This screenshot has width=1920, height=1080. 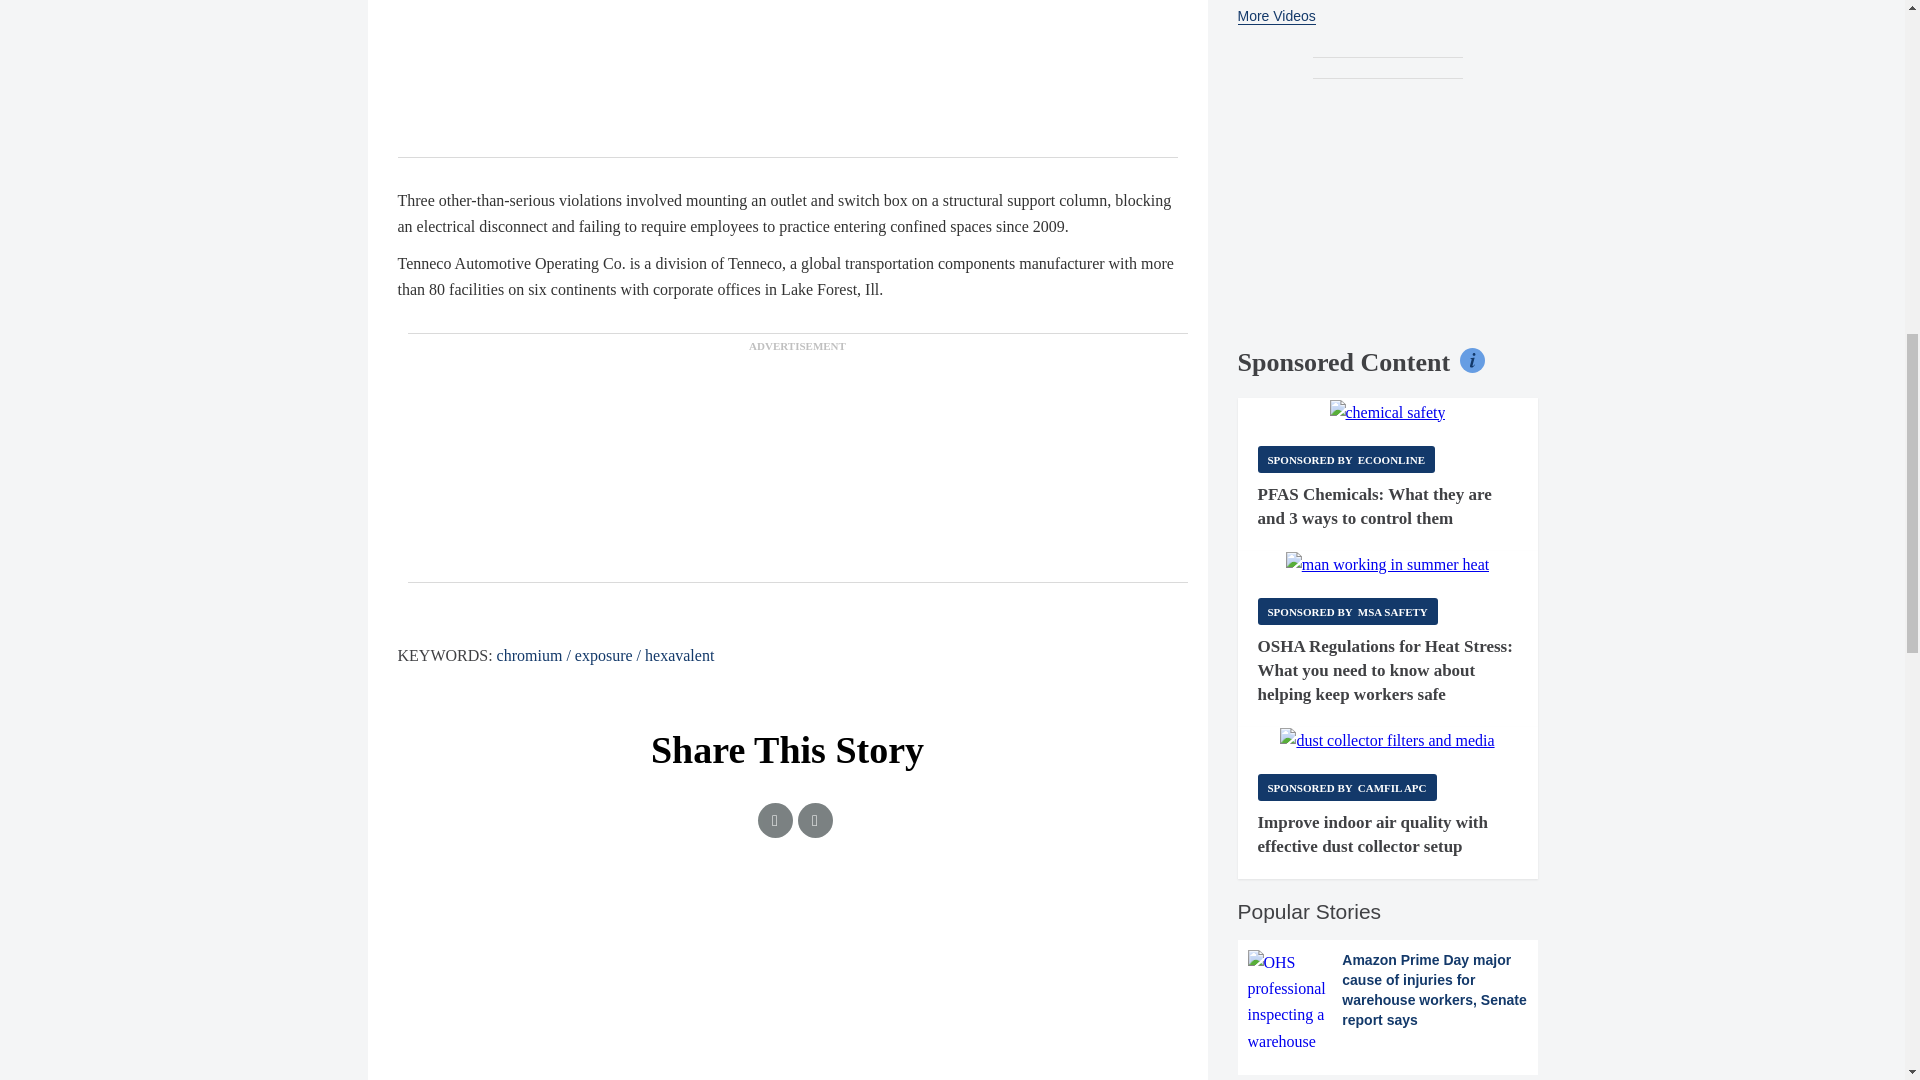 I want to click on man working in summer heat, so click(x=1388, y=564).